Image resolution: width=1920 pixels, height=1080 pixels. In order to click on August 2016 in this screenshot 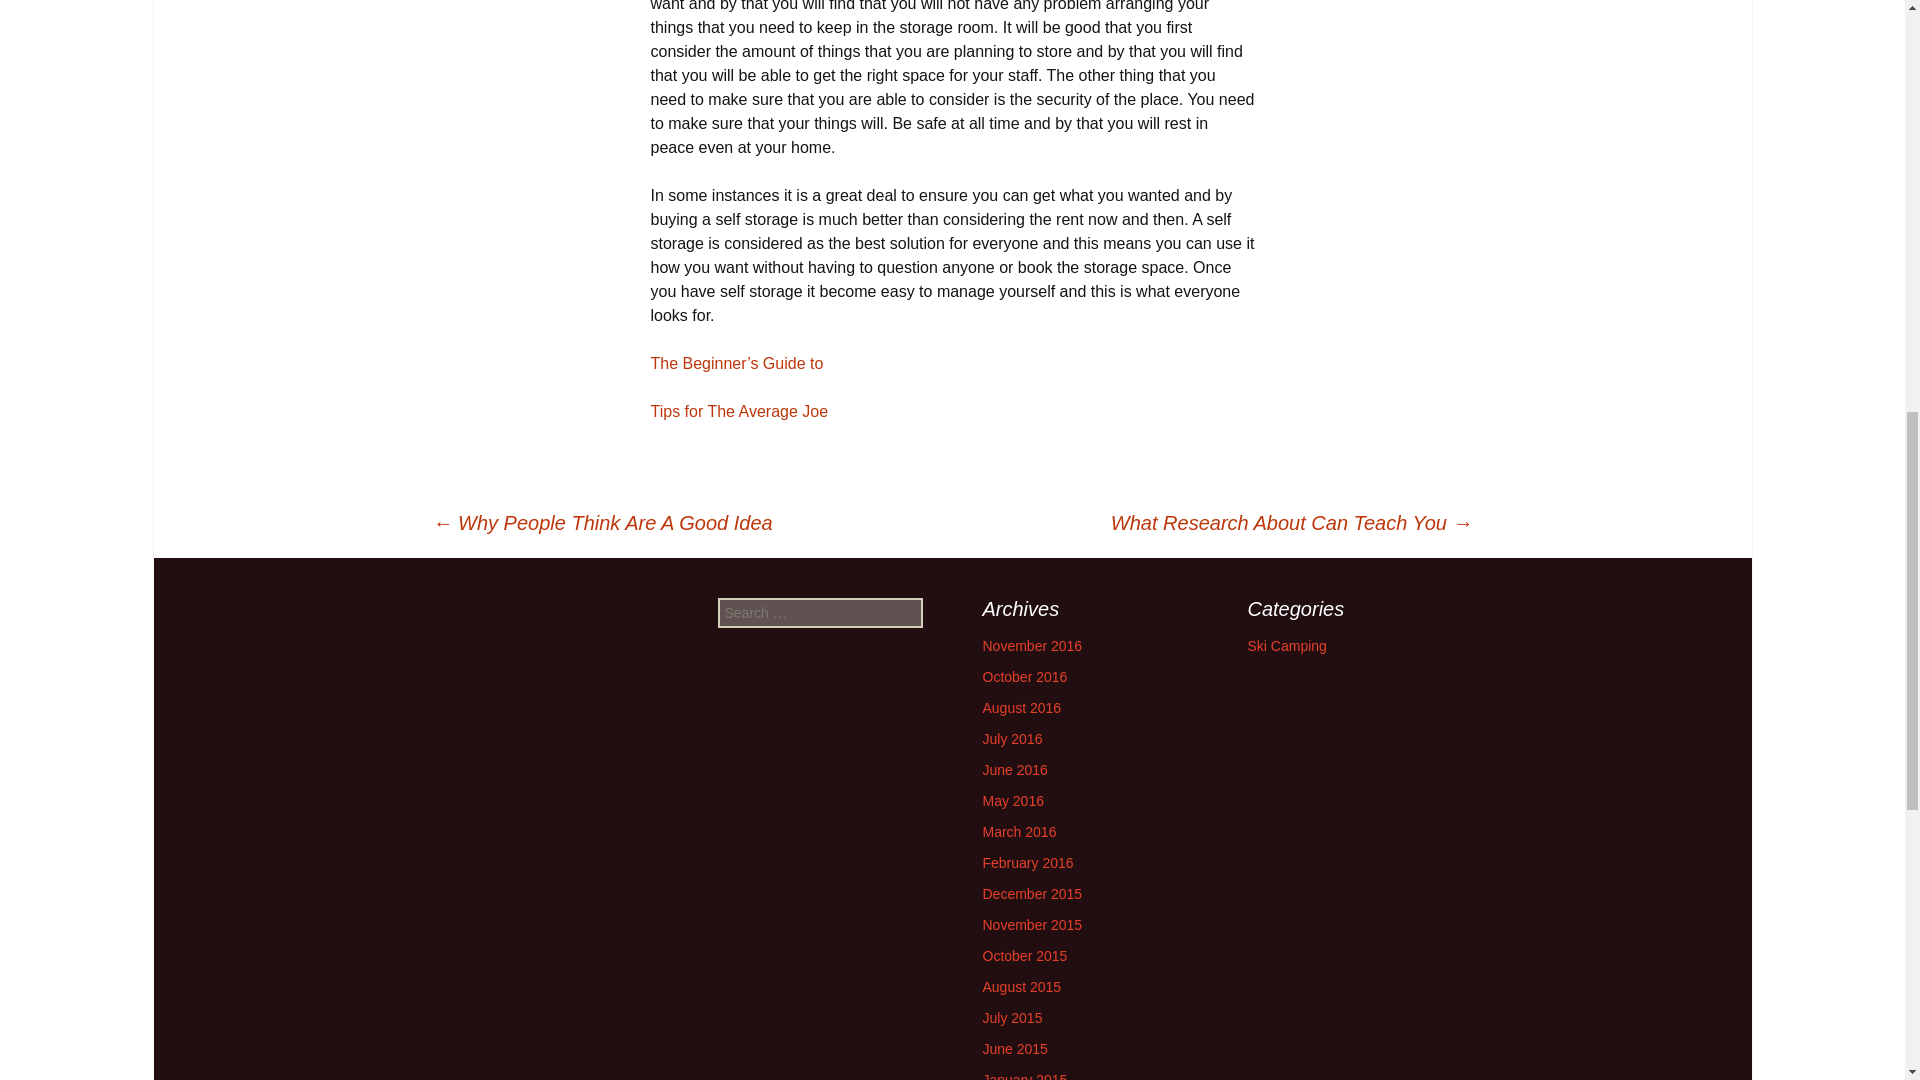, I will do `click(1021, 708)`.